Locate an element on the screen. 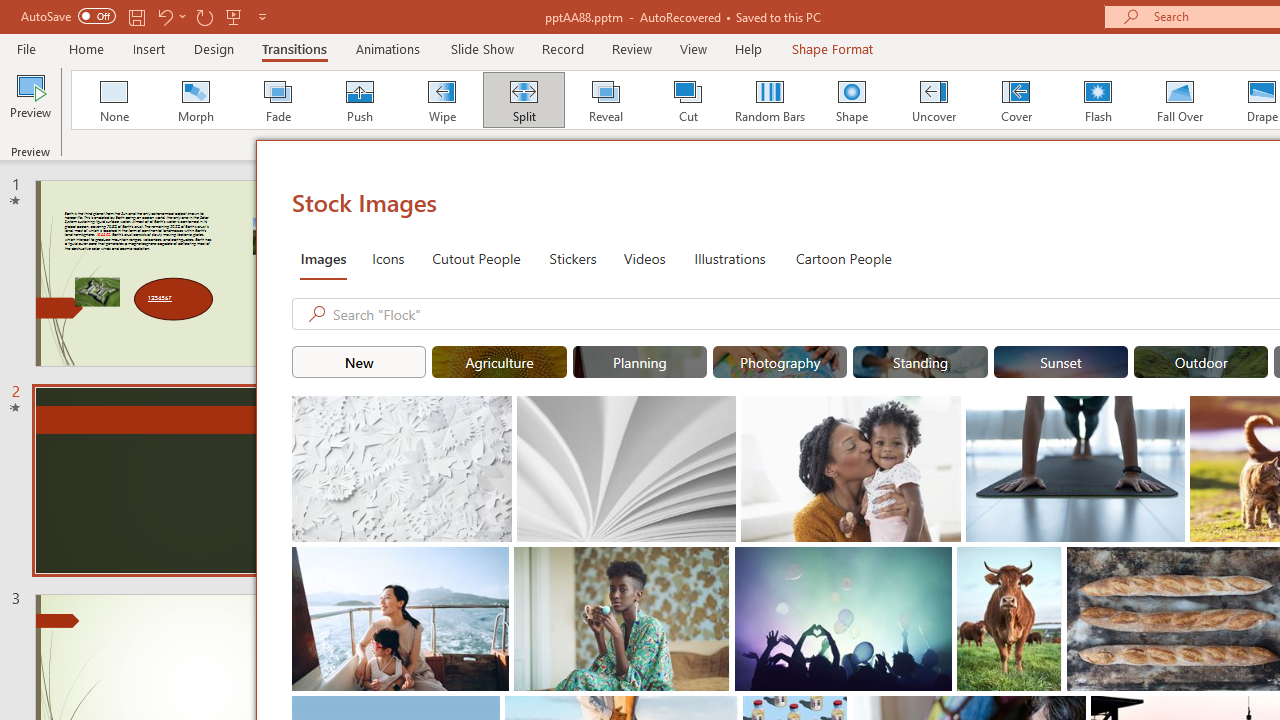  "New" Stock Images. is located at coordinates (358, 362).